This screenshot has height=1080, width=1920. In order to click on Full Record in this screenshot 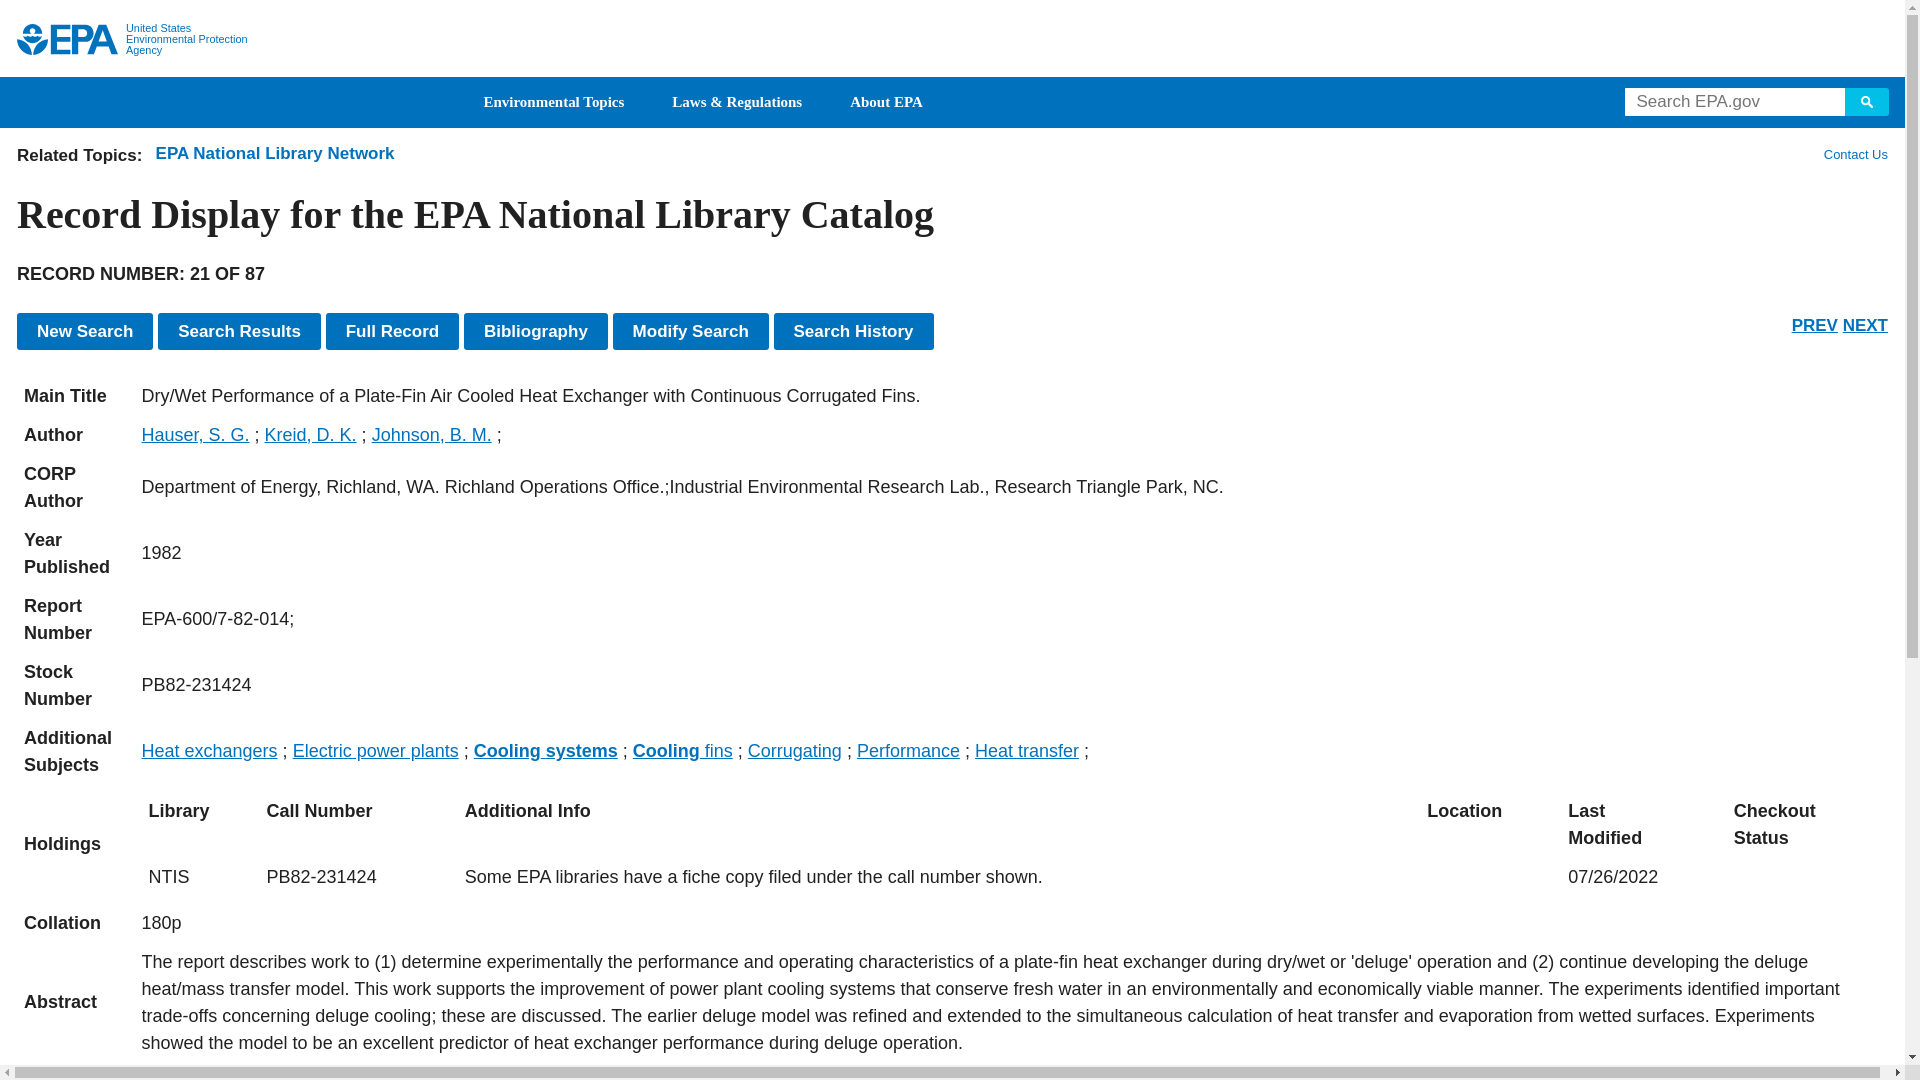, I will do `click(393, 331)`.